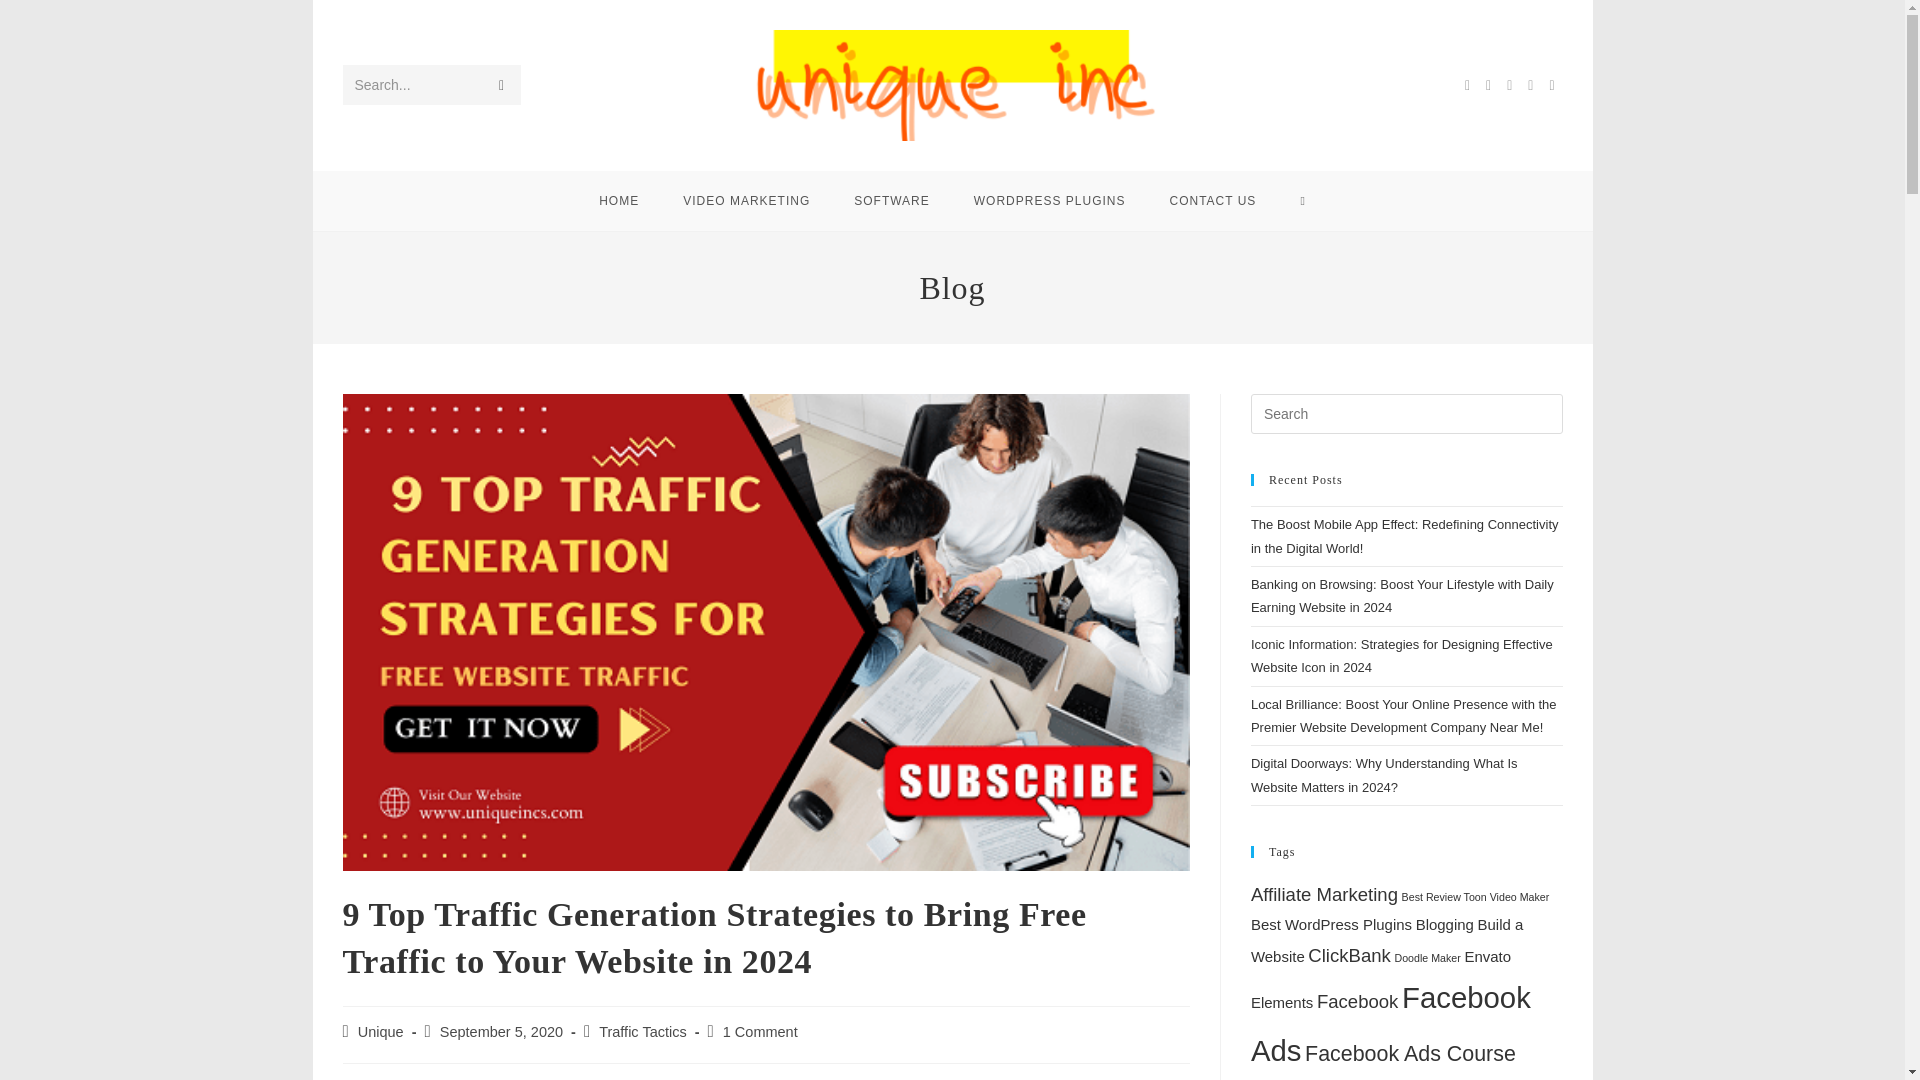  What do you see at coordinates (380, 1032) in the screenshot?
I see `Unique` at bounding box center [380, 1032].